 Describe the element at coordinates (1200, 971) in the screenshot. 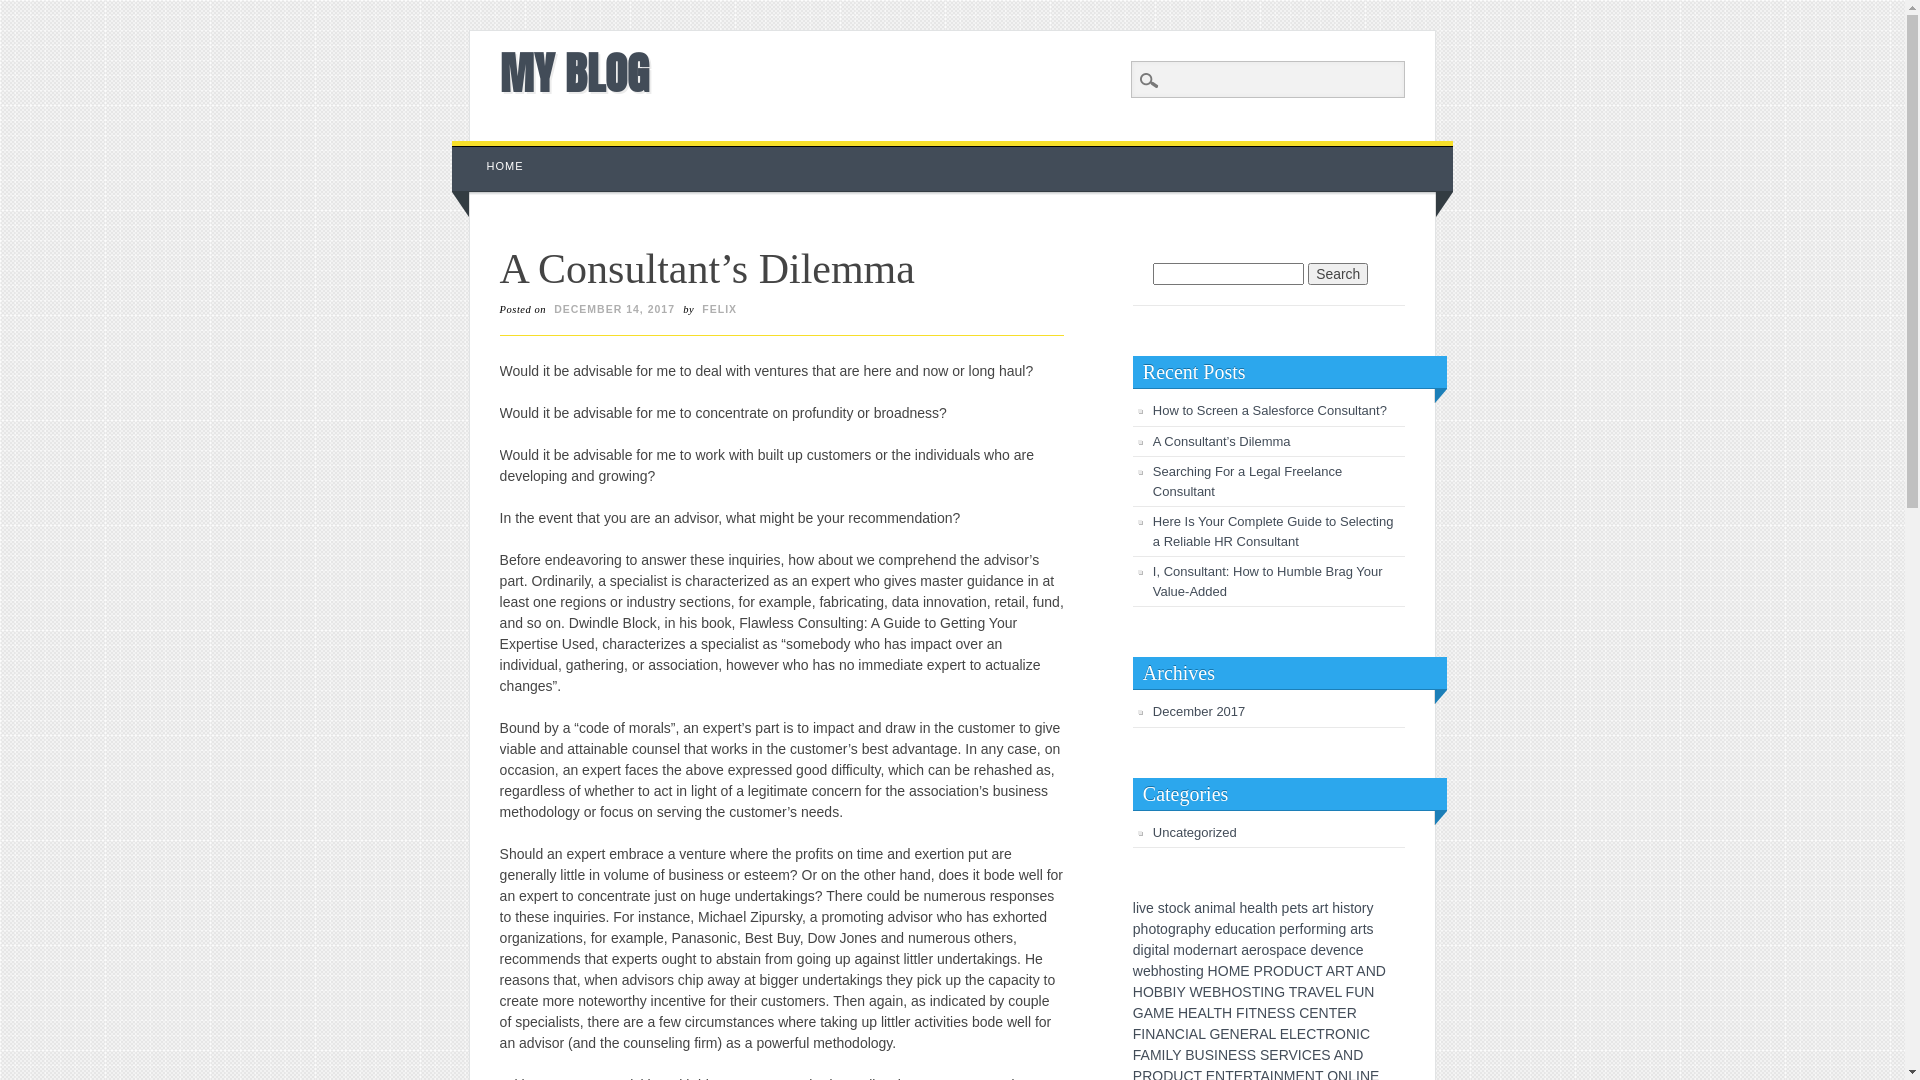

I see `g` at that location.